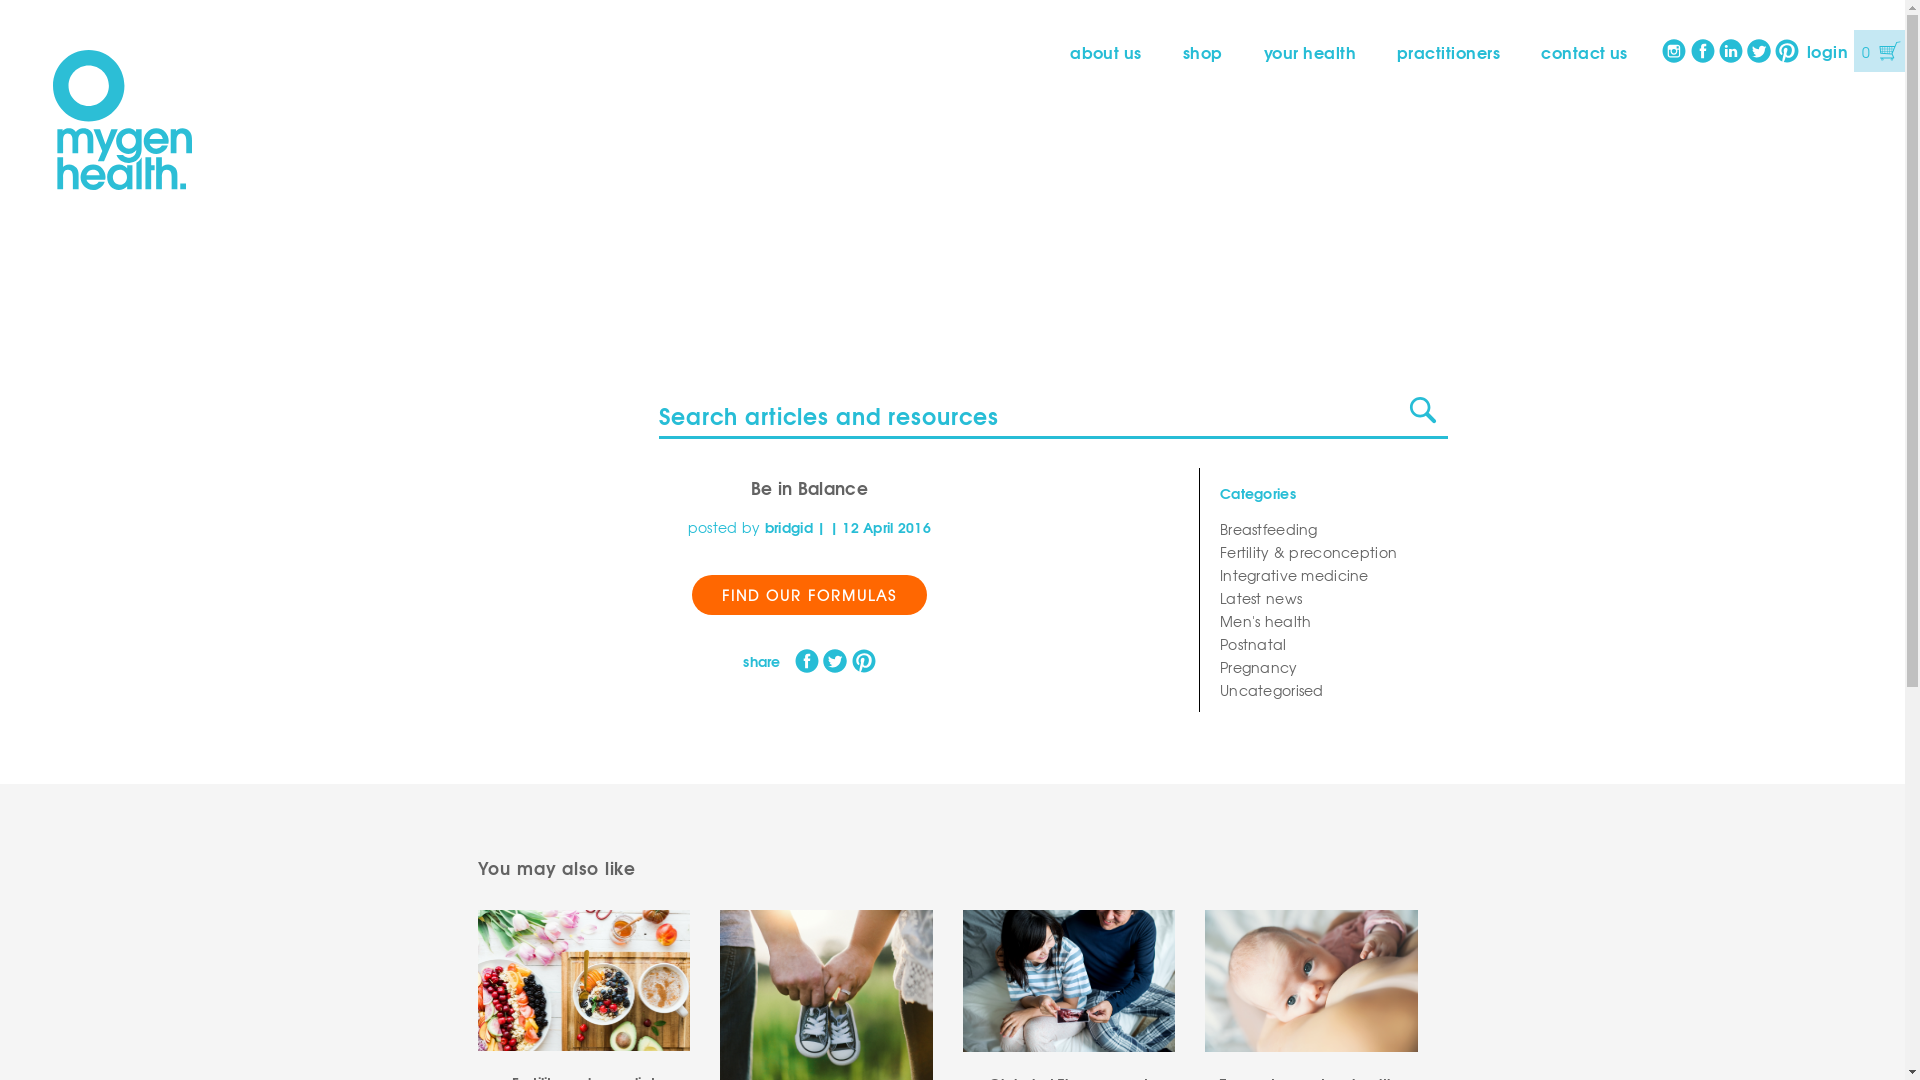 This screenshot has height=1080, width=1920. What do you see at coordinates (1324, 530) in the screenshot?
I see `Breastfeeding` at bounding box center [1324, 530].